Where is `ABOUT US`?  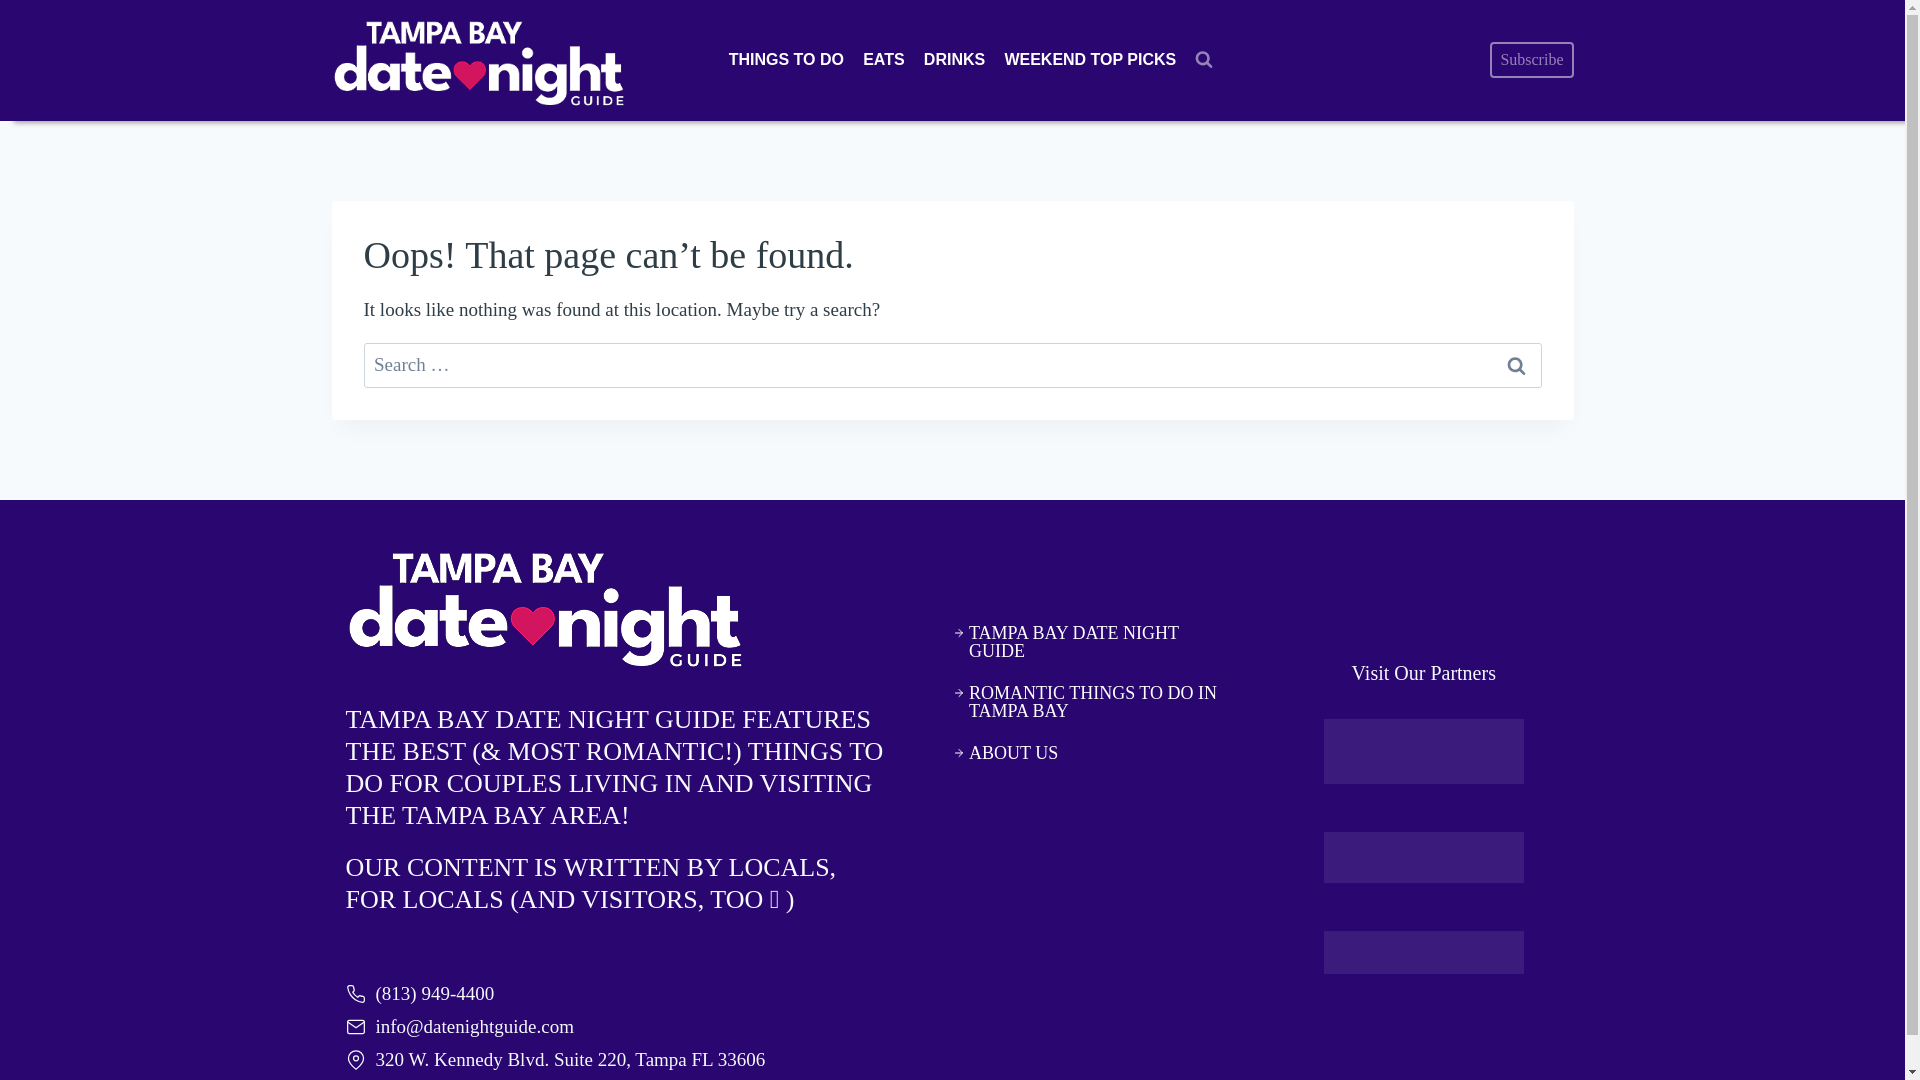 ABOUT US is located at coordinates (1088, 753).